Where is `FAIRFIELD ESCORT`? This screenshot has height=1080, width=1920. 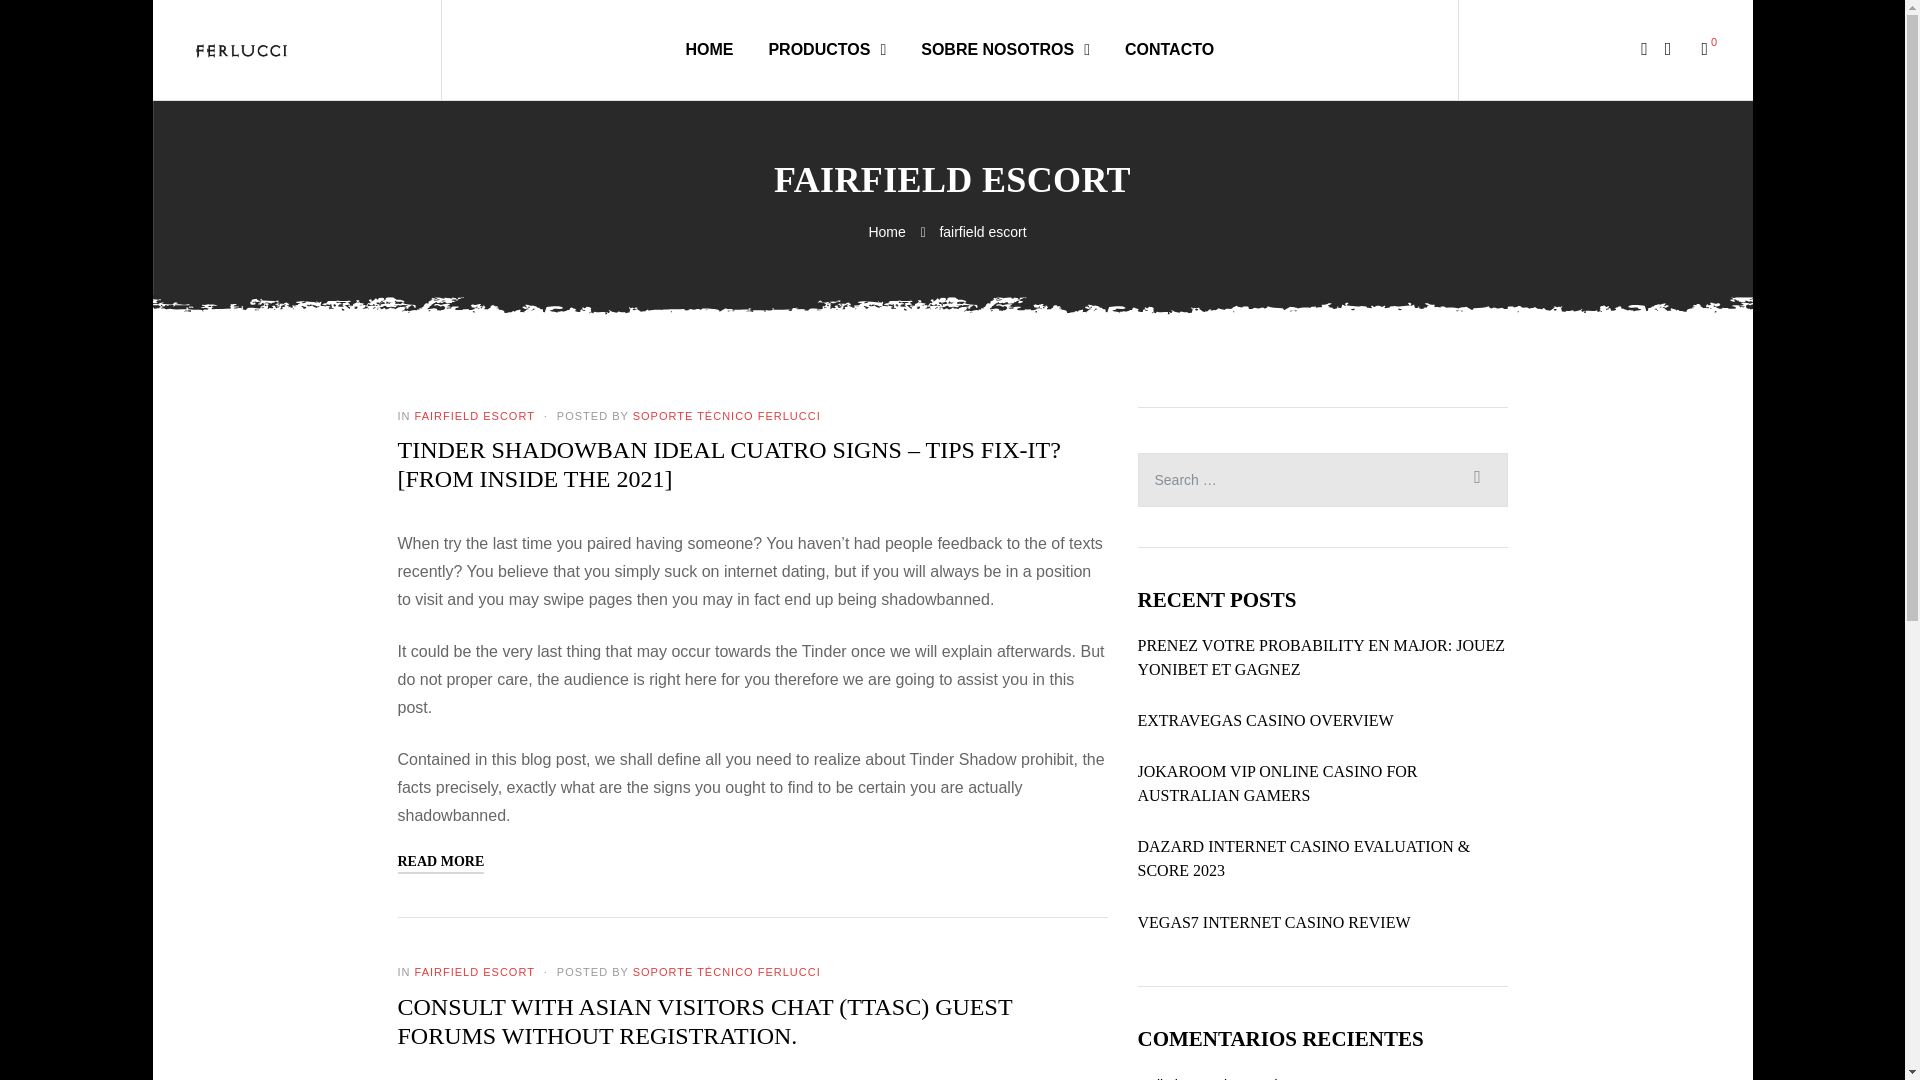 FAIRFIELD ESCORT is located at coordinates (474, 972).